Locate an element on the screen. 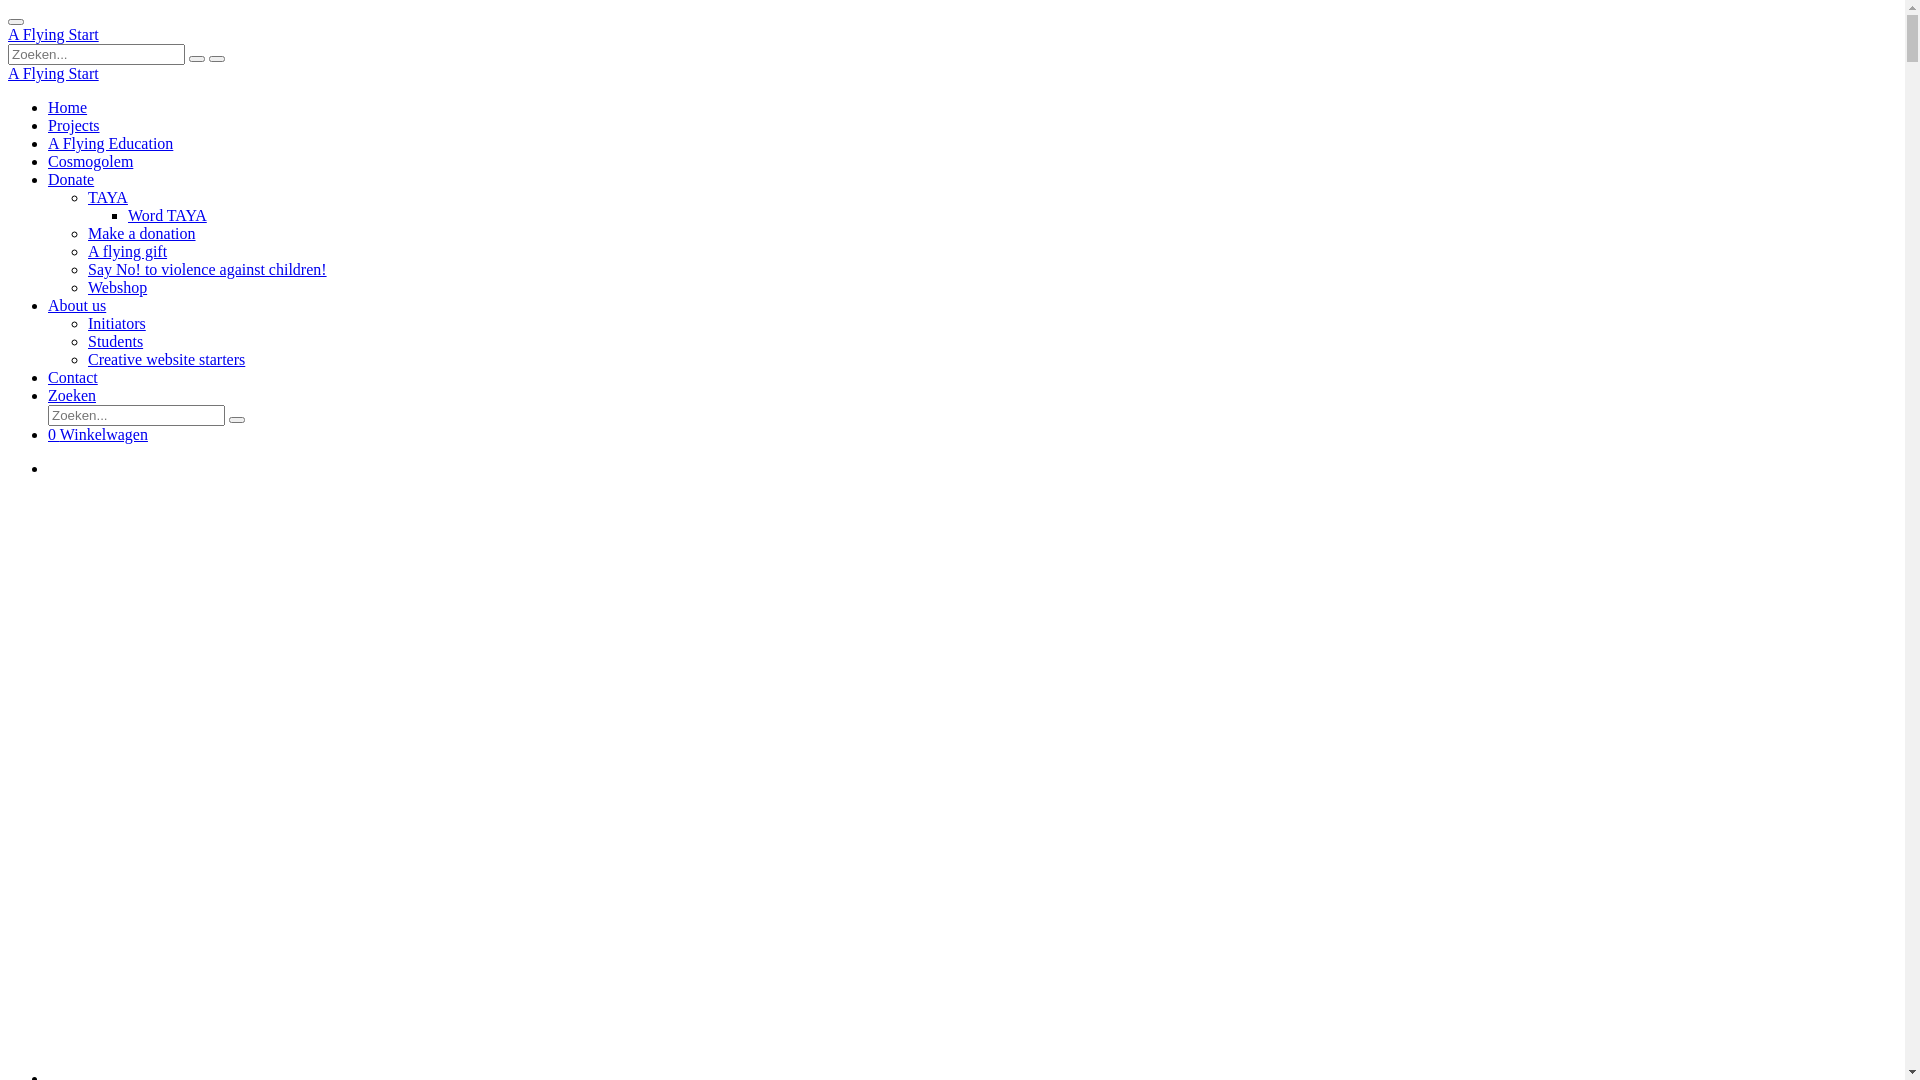 This screenshot has height=1080, width=1920. Say No! to violence against children! is located at coordinates (208, 270).